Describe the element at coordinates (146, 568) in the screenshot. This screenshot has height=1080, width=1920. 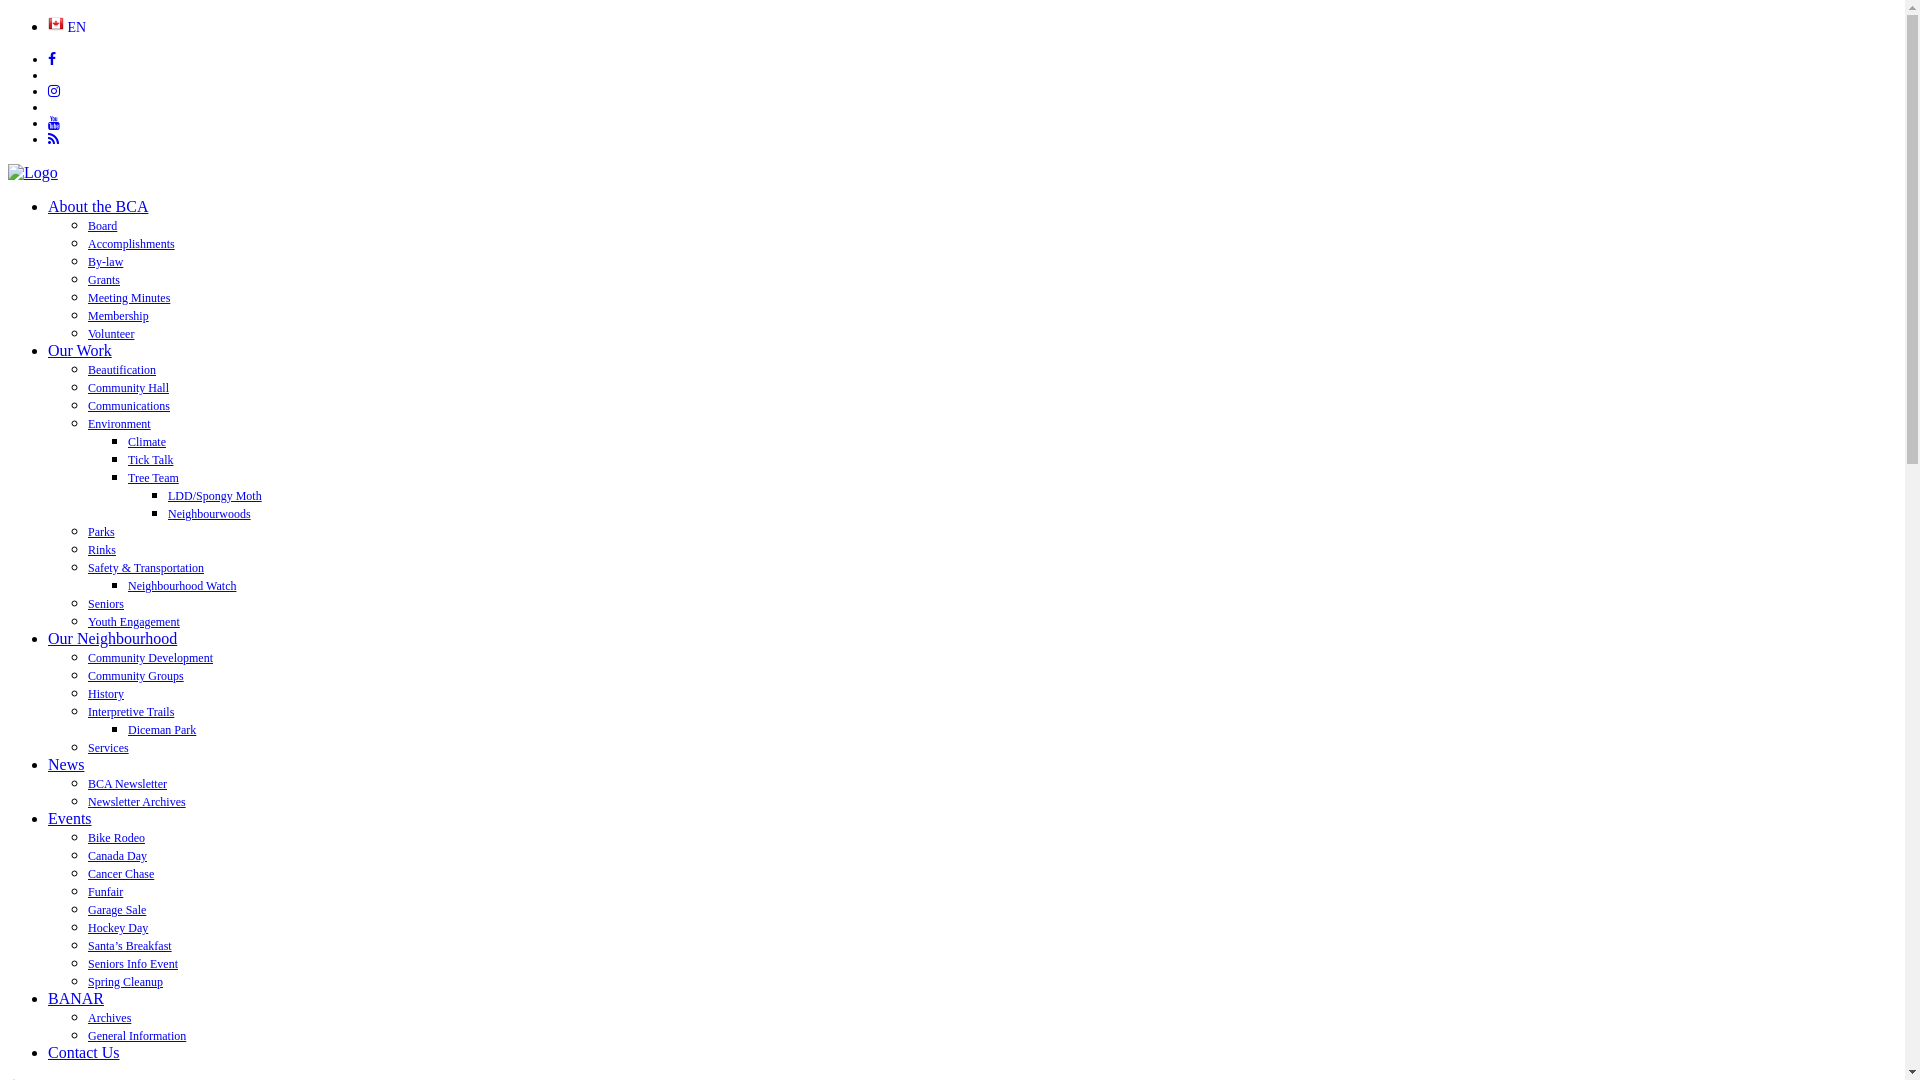
I see `Safety & Transportation` at that location.